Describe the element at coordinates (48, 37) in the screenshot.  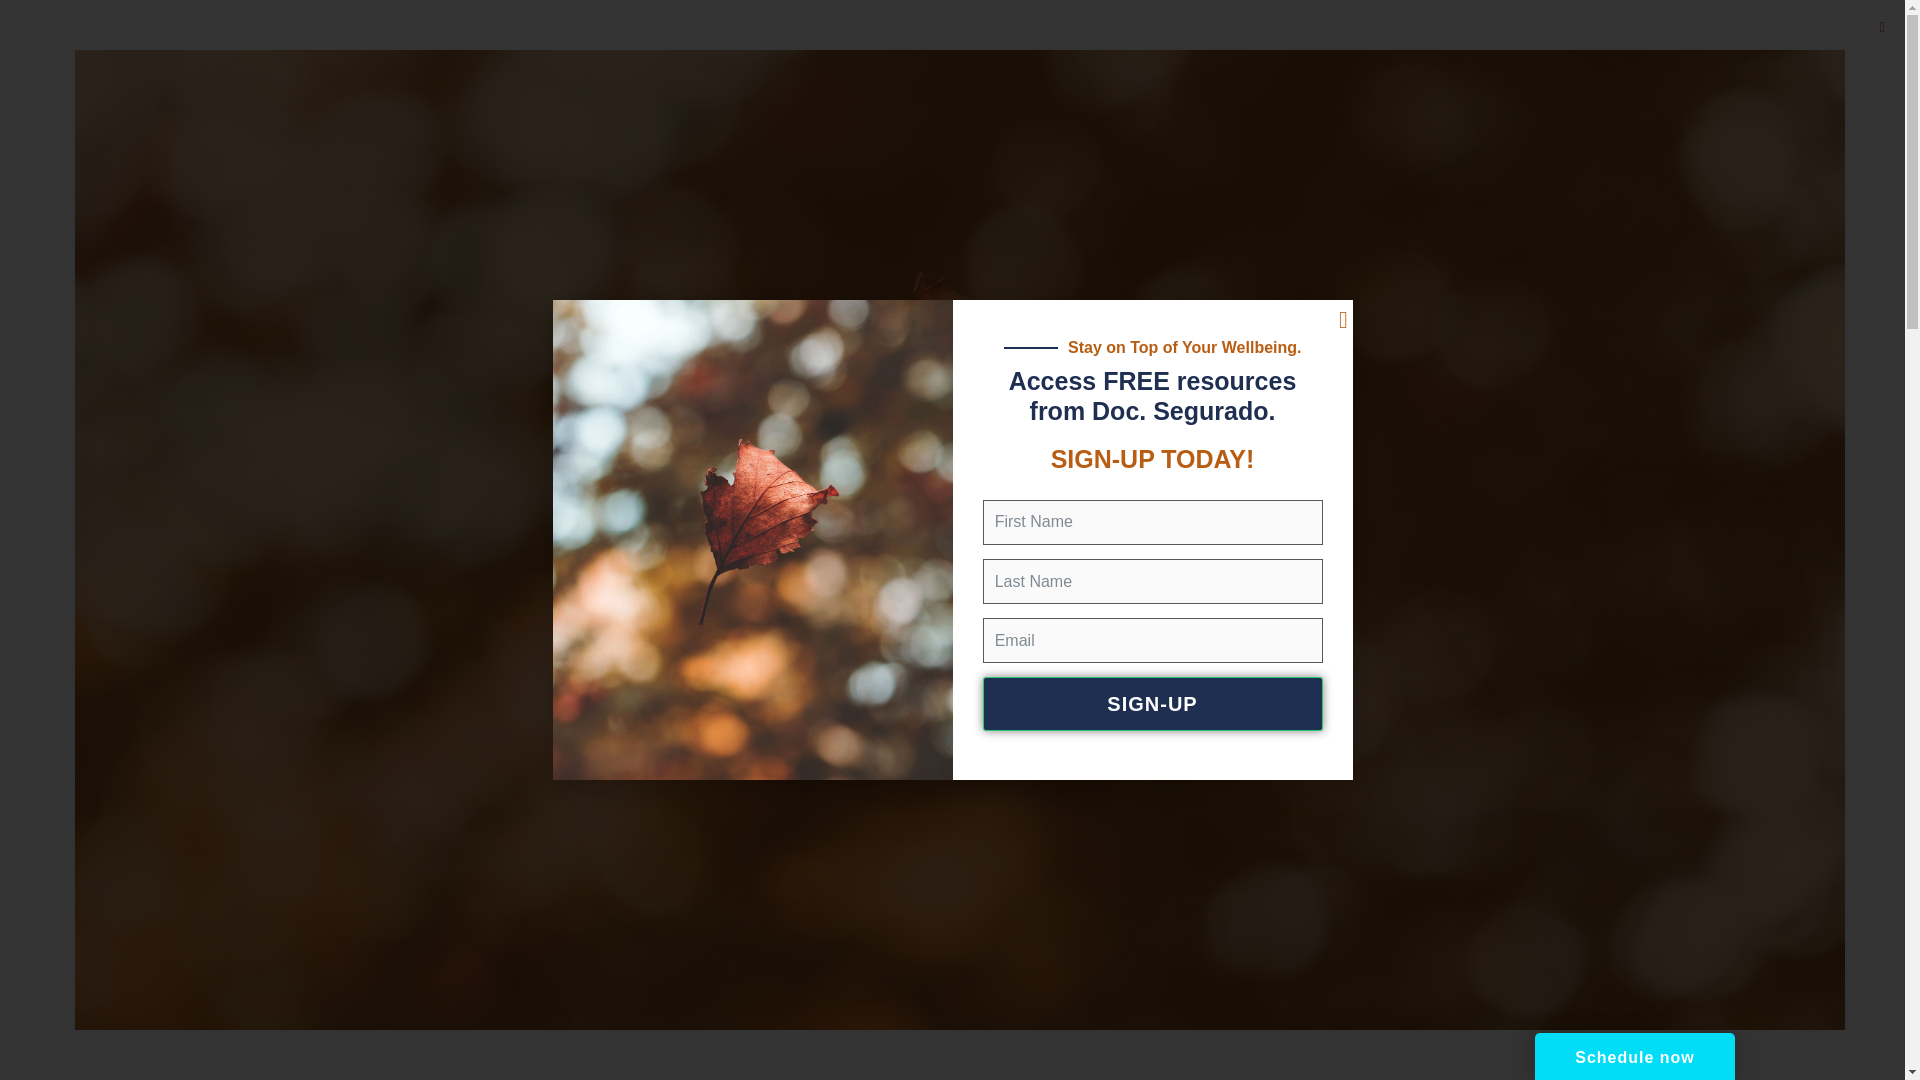
I see `ENGLISH` at that location.